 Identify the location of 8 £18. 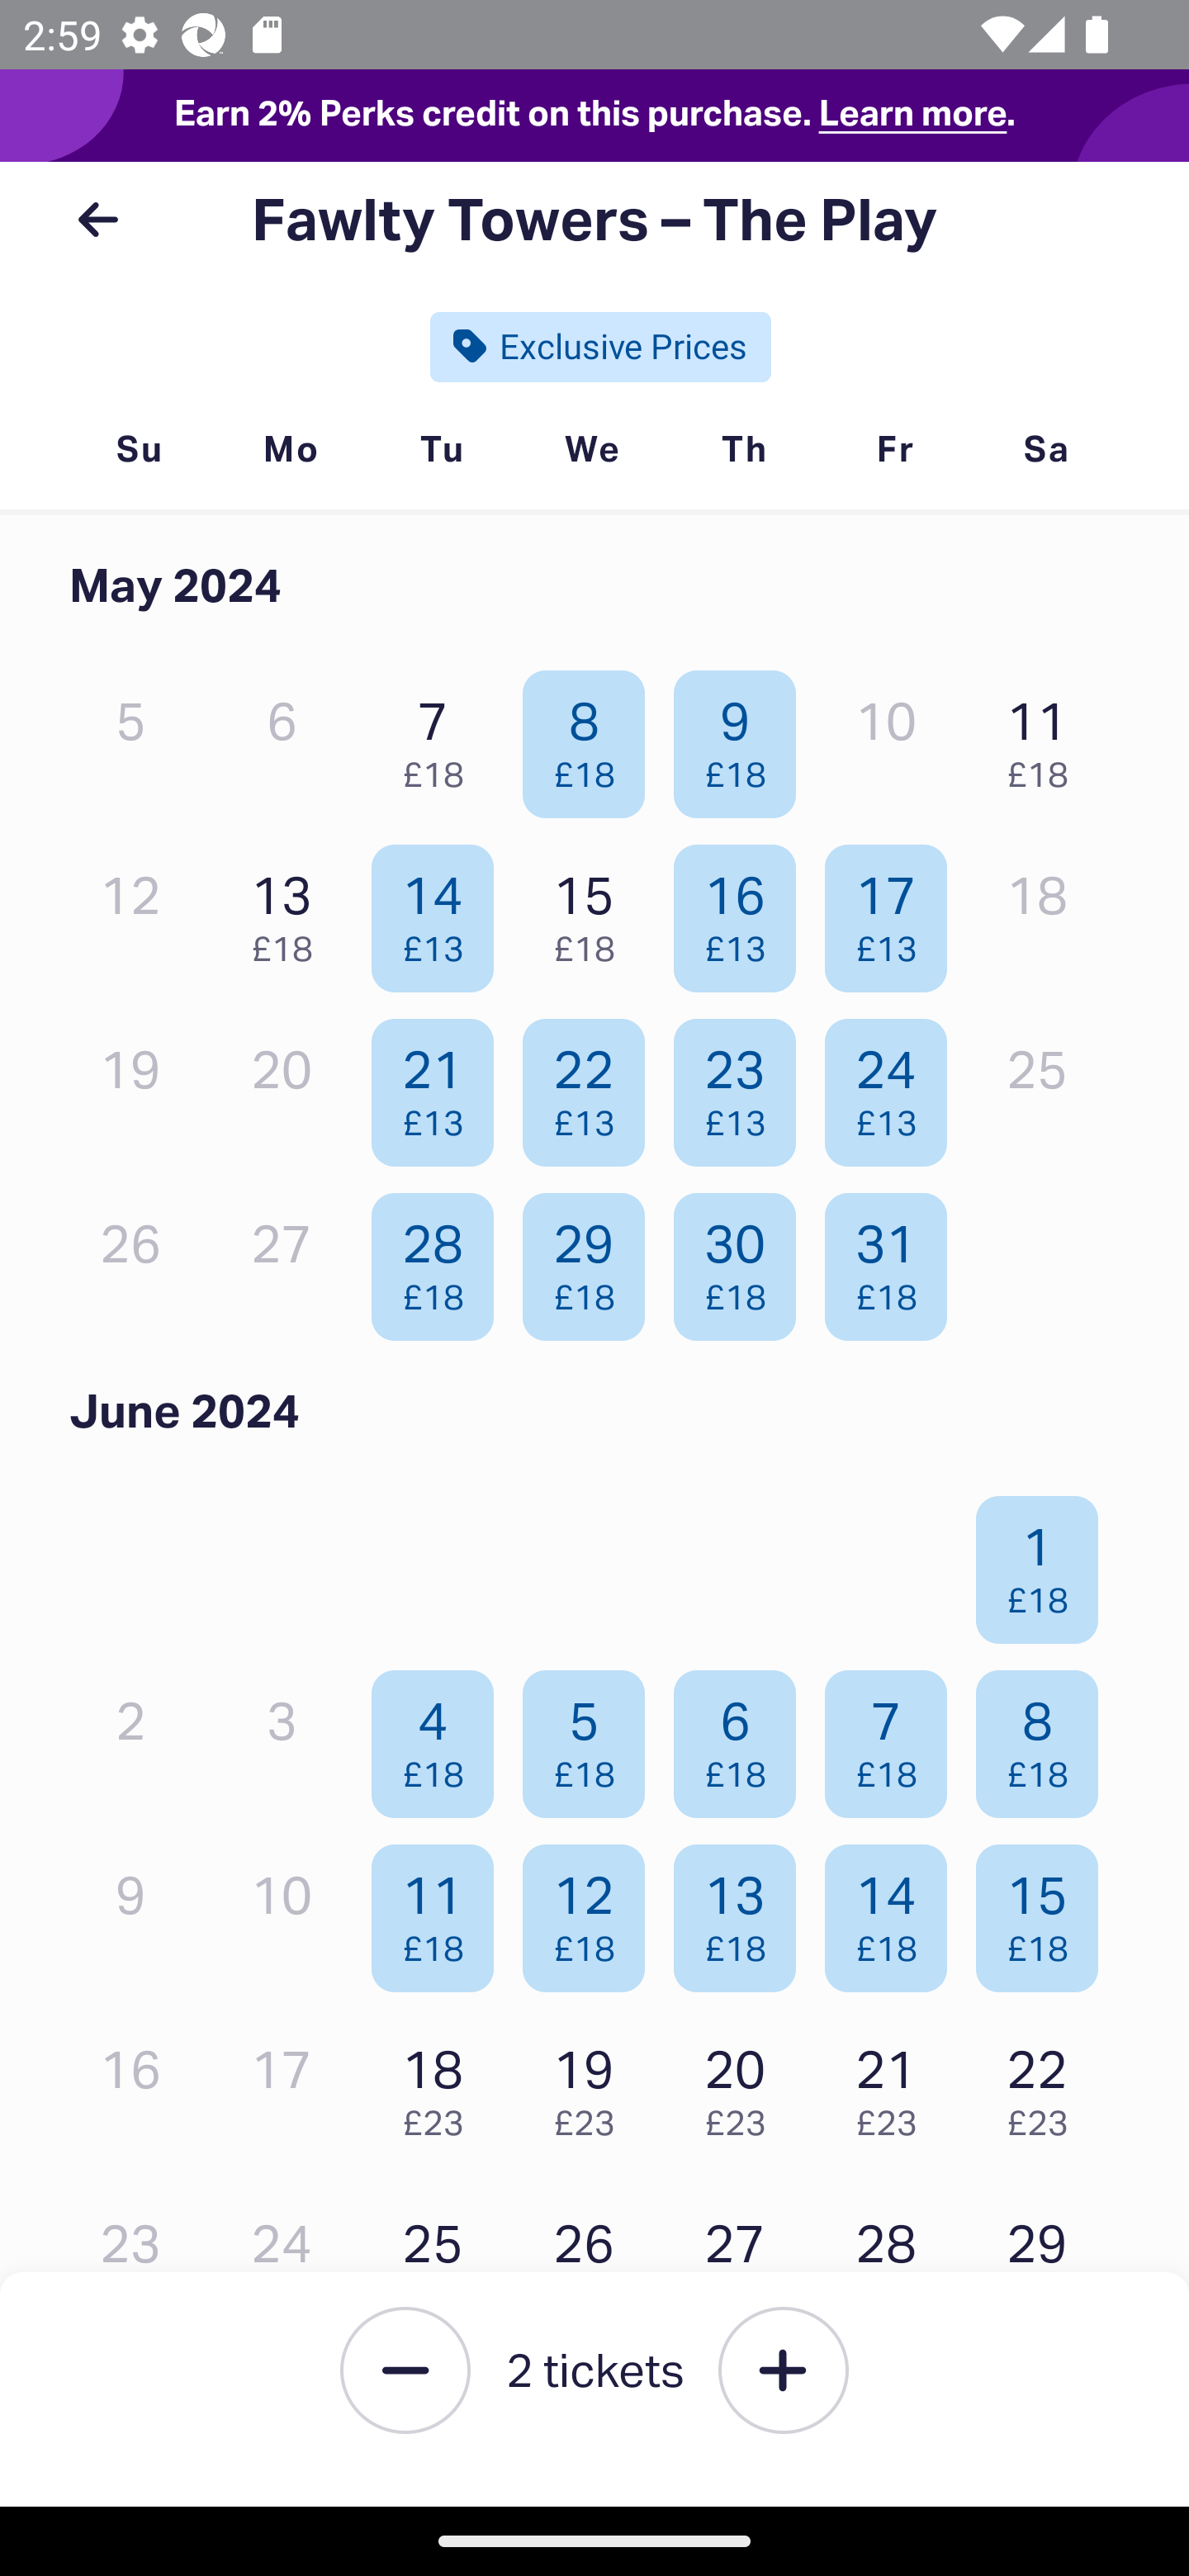
(593, 736).